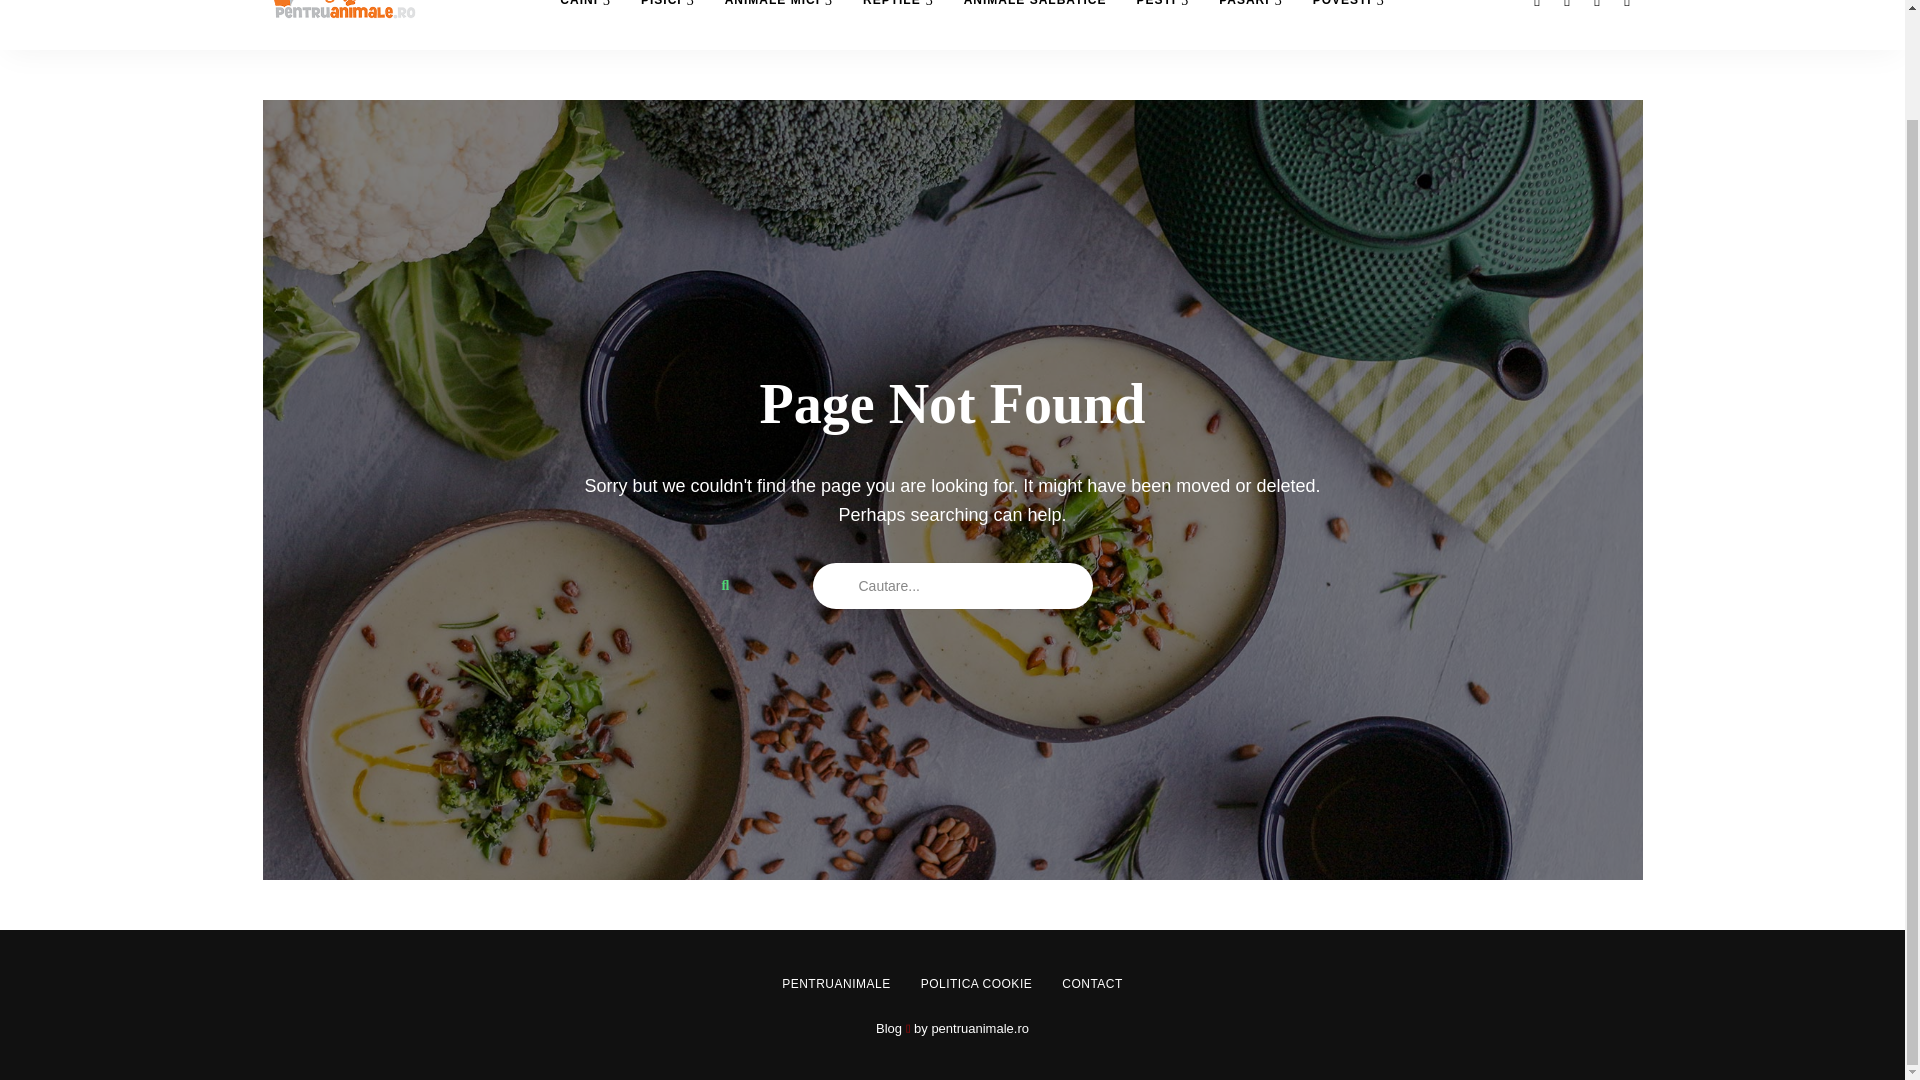  I want to click on ANIMALE SALBATICE, so click(1034, 24).